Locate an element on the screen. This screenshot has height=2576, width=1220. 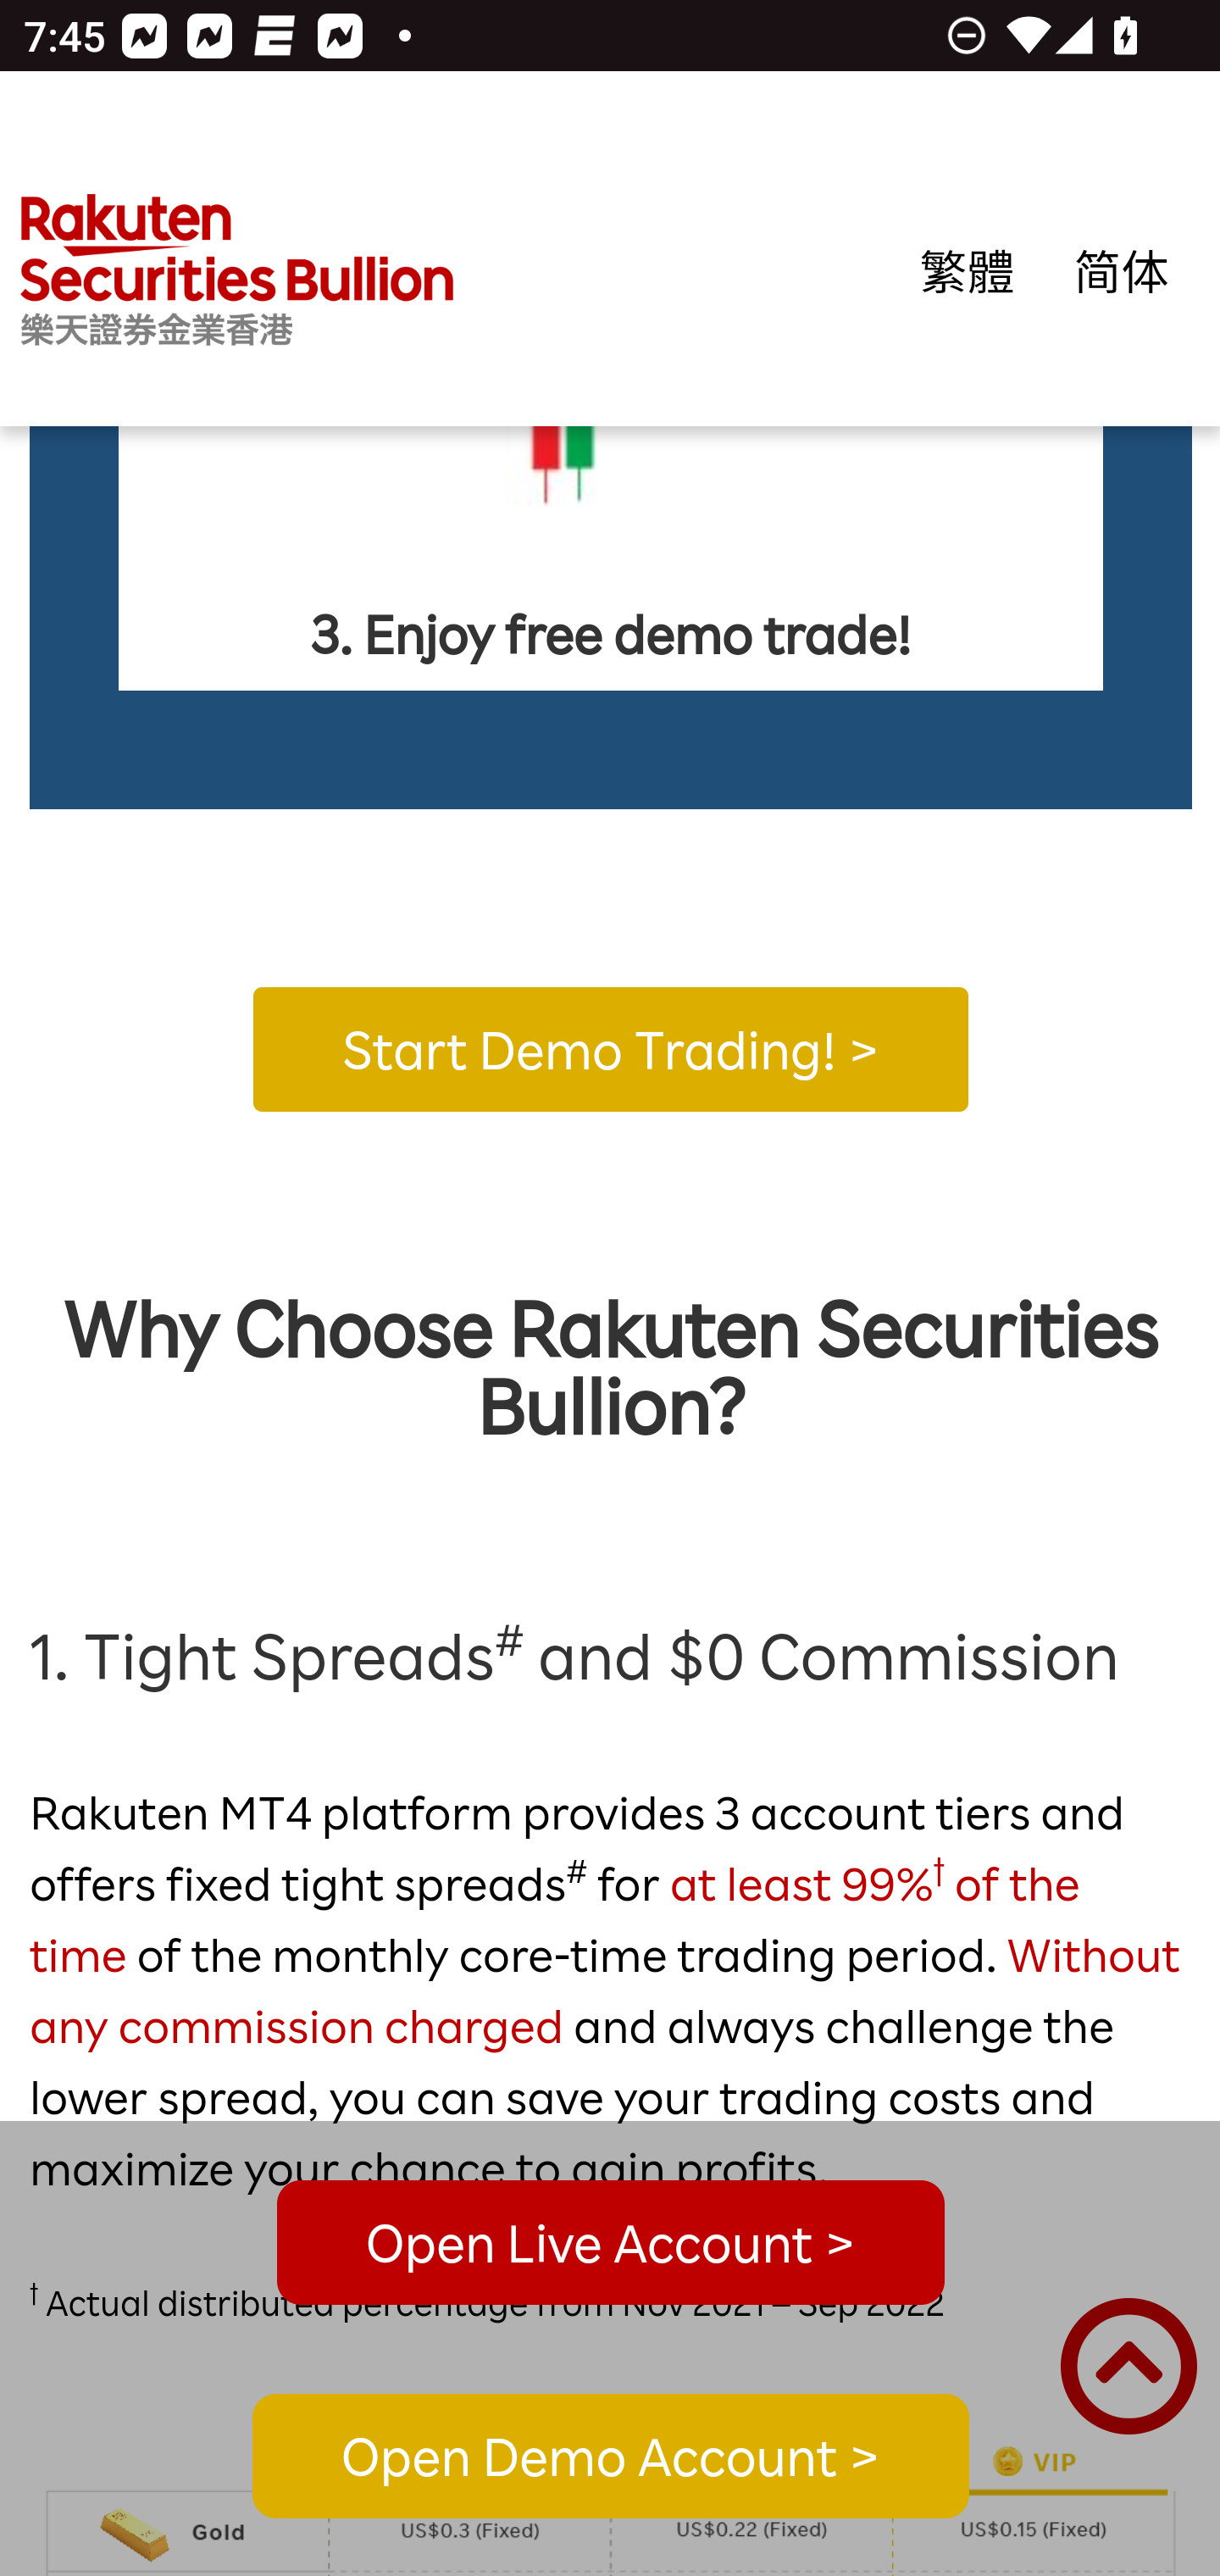
繁體 is located at coordinates (968, 271).